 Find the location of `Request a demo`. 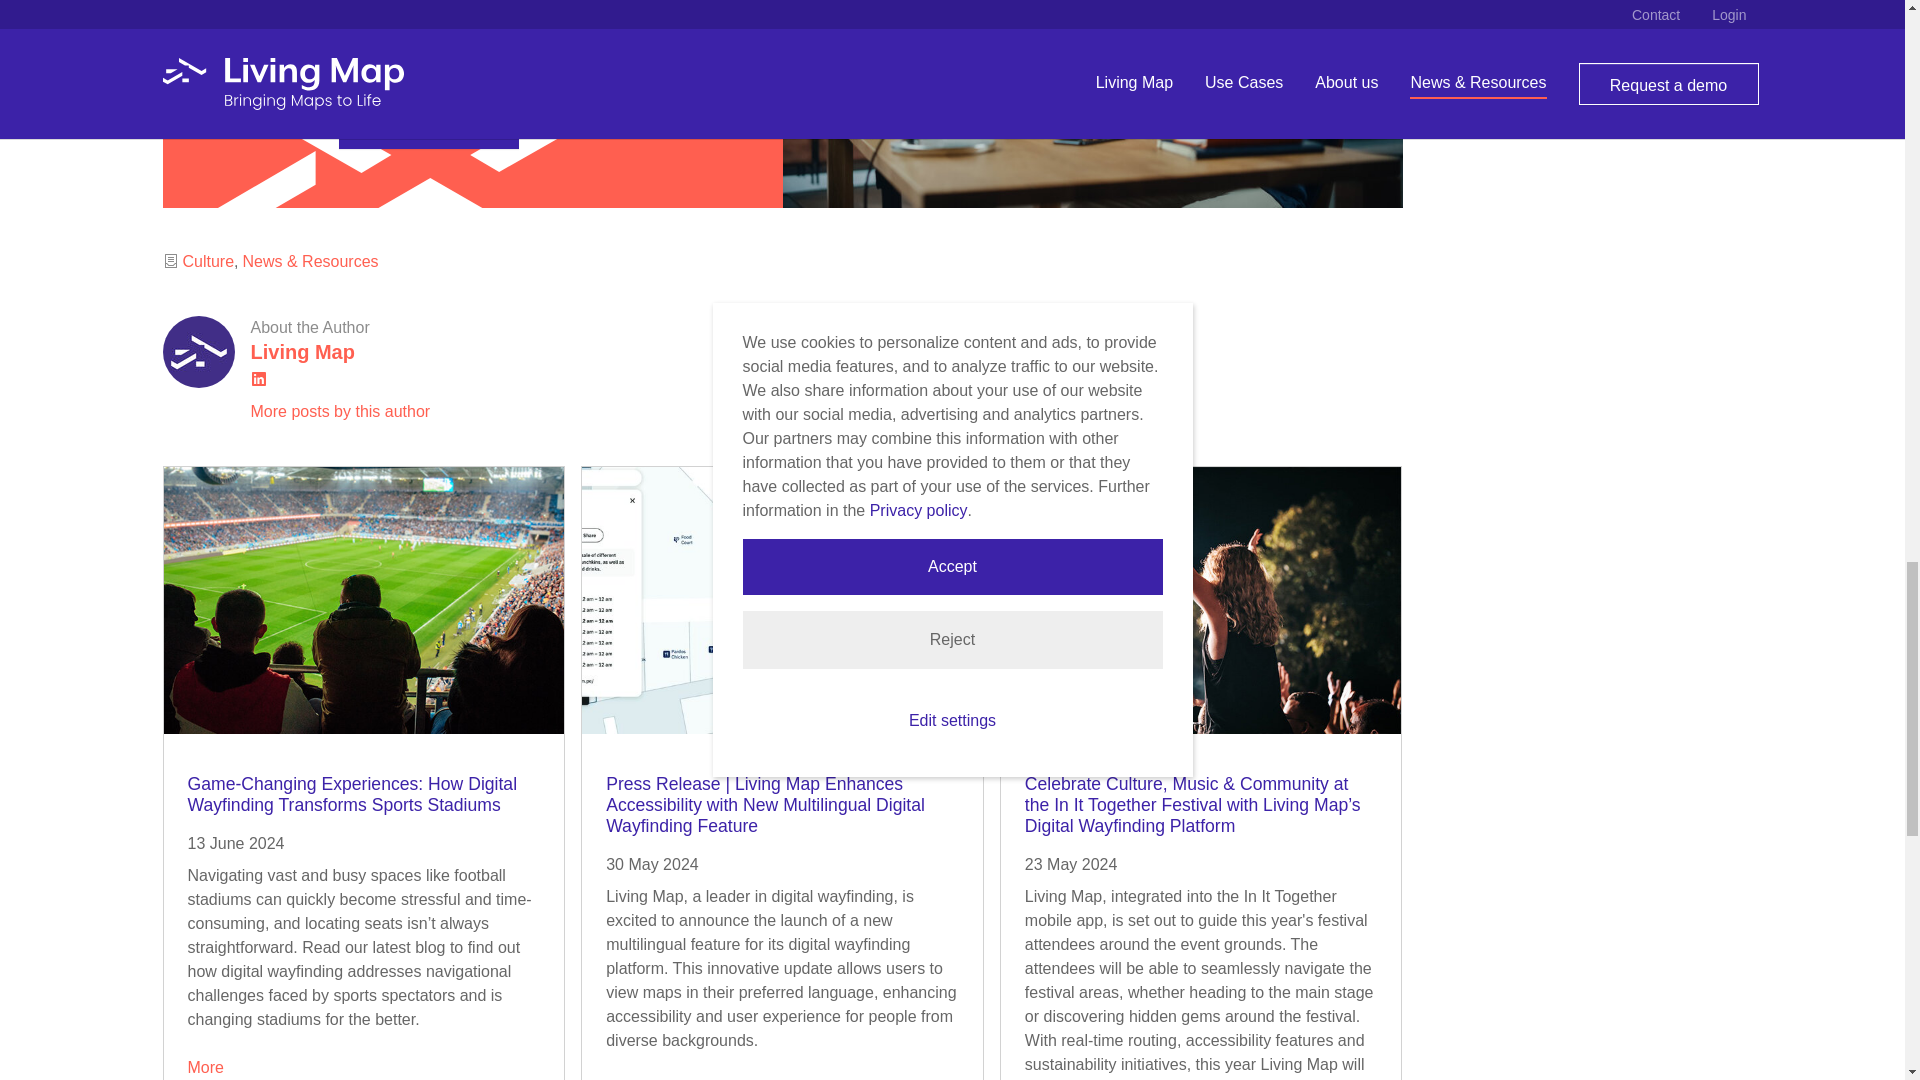

Request a demo is located at coordinates (428, 128).